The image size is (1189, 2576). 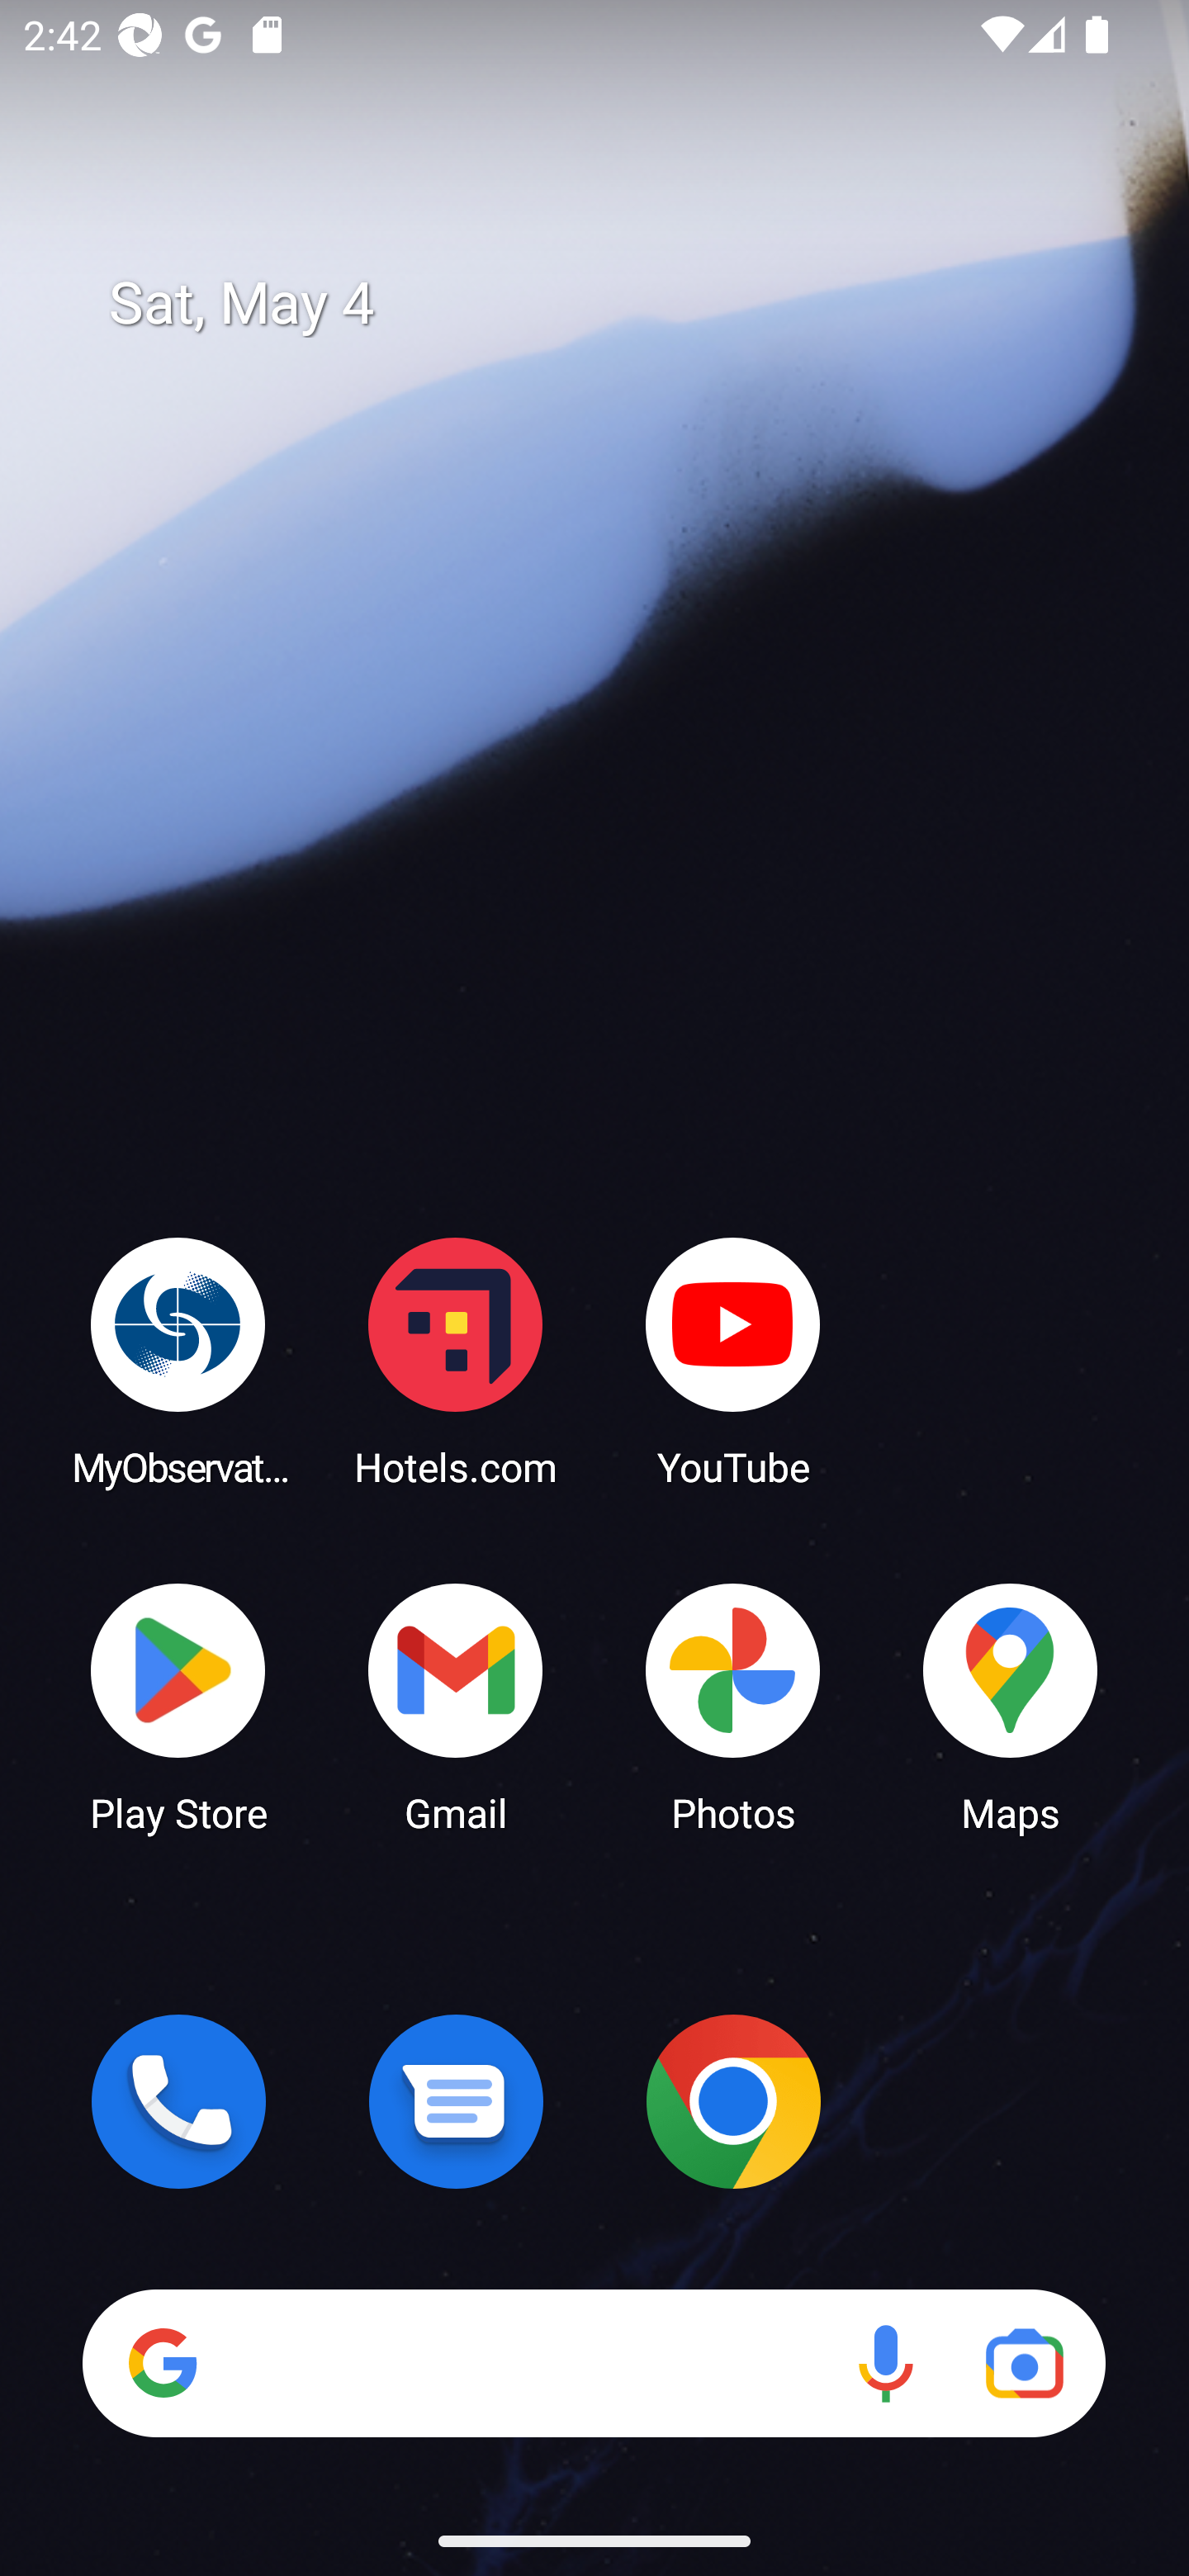 I want to click on Search Voice search Google Lens, so click(x=594, y=2363).